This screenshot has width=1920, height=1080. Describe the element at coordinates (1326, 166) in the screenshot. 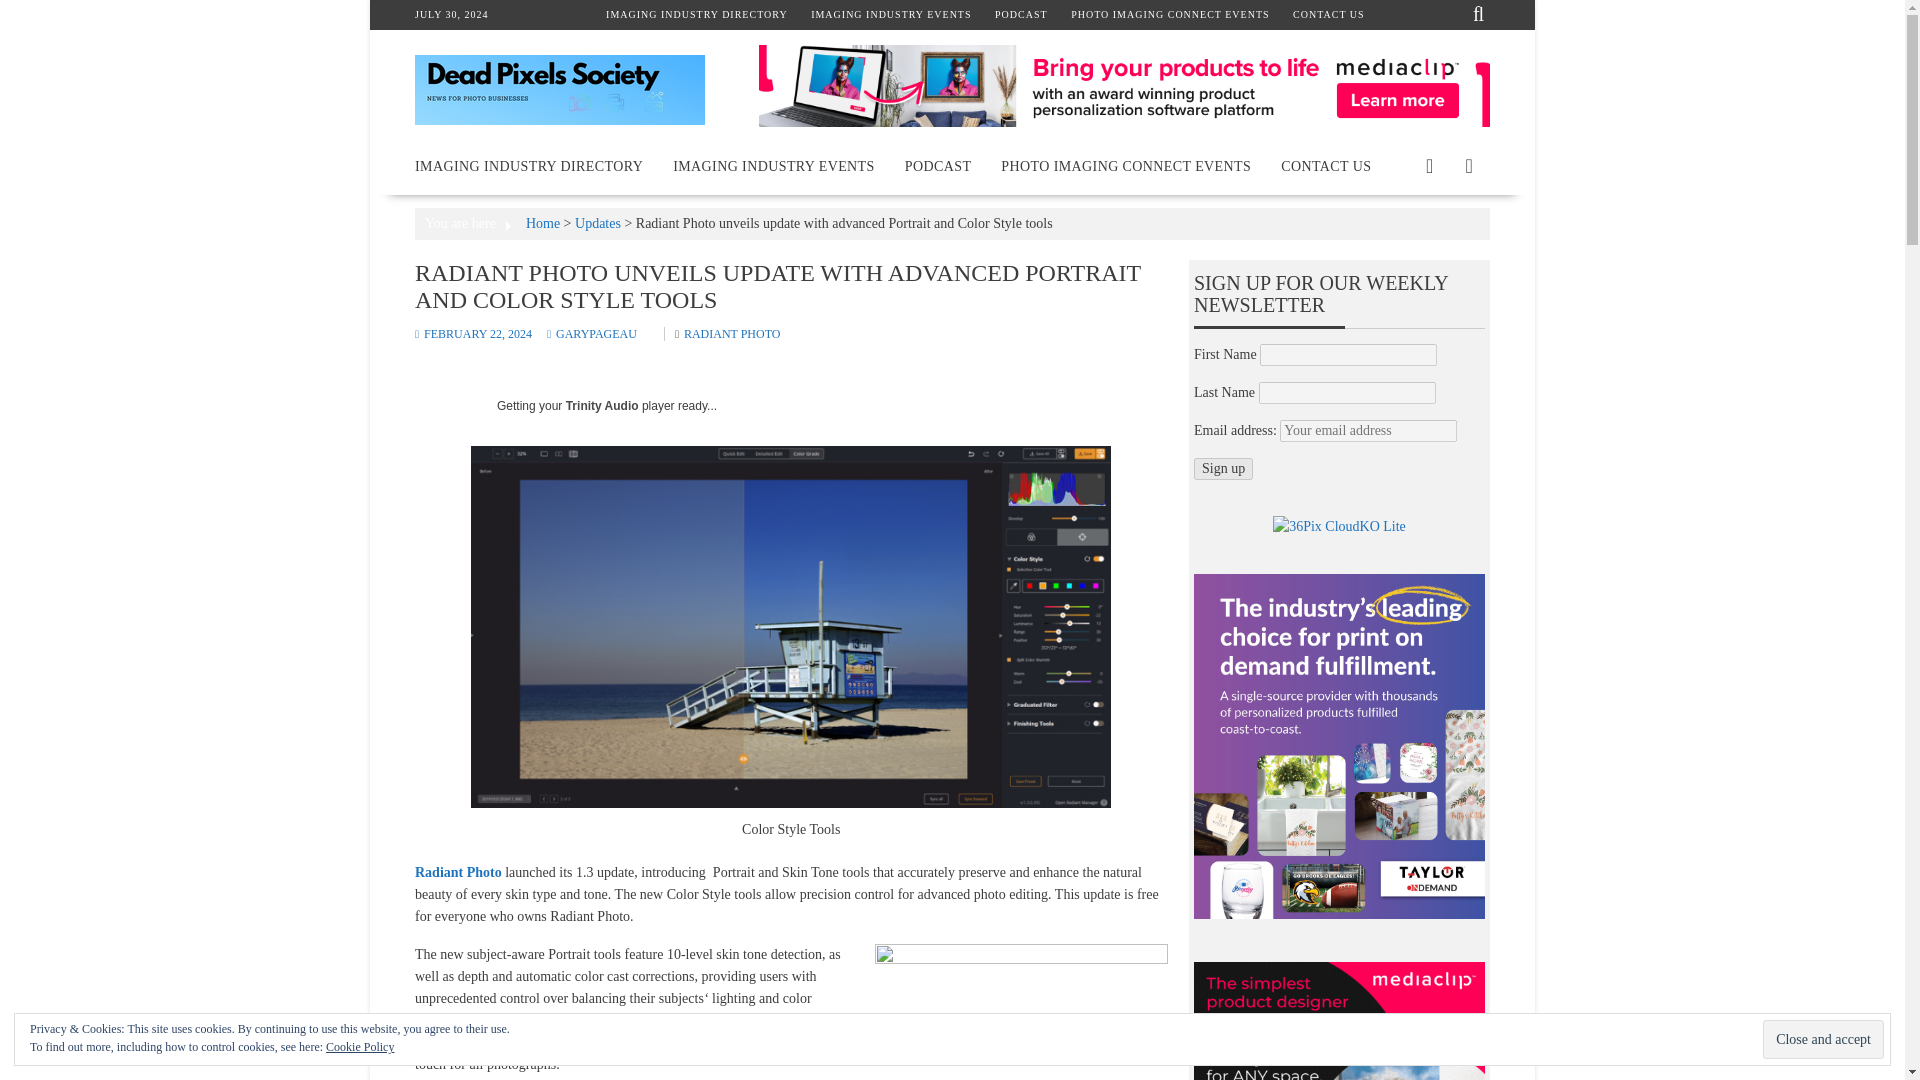

I see `CONTACT US` at that location.